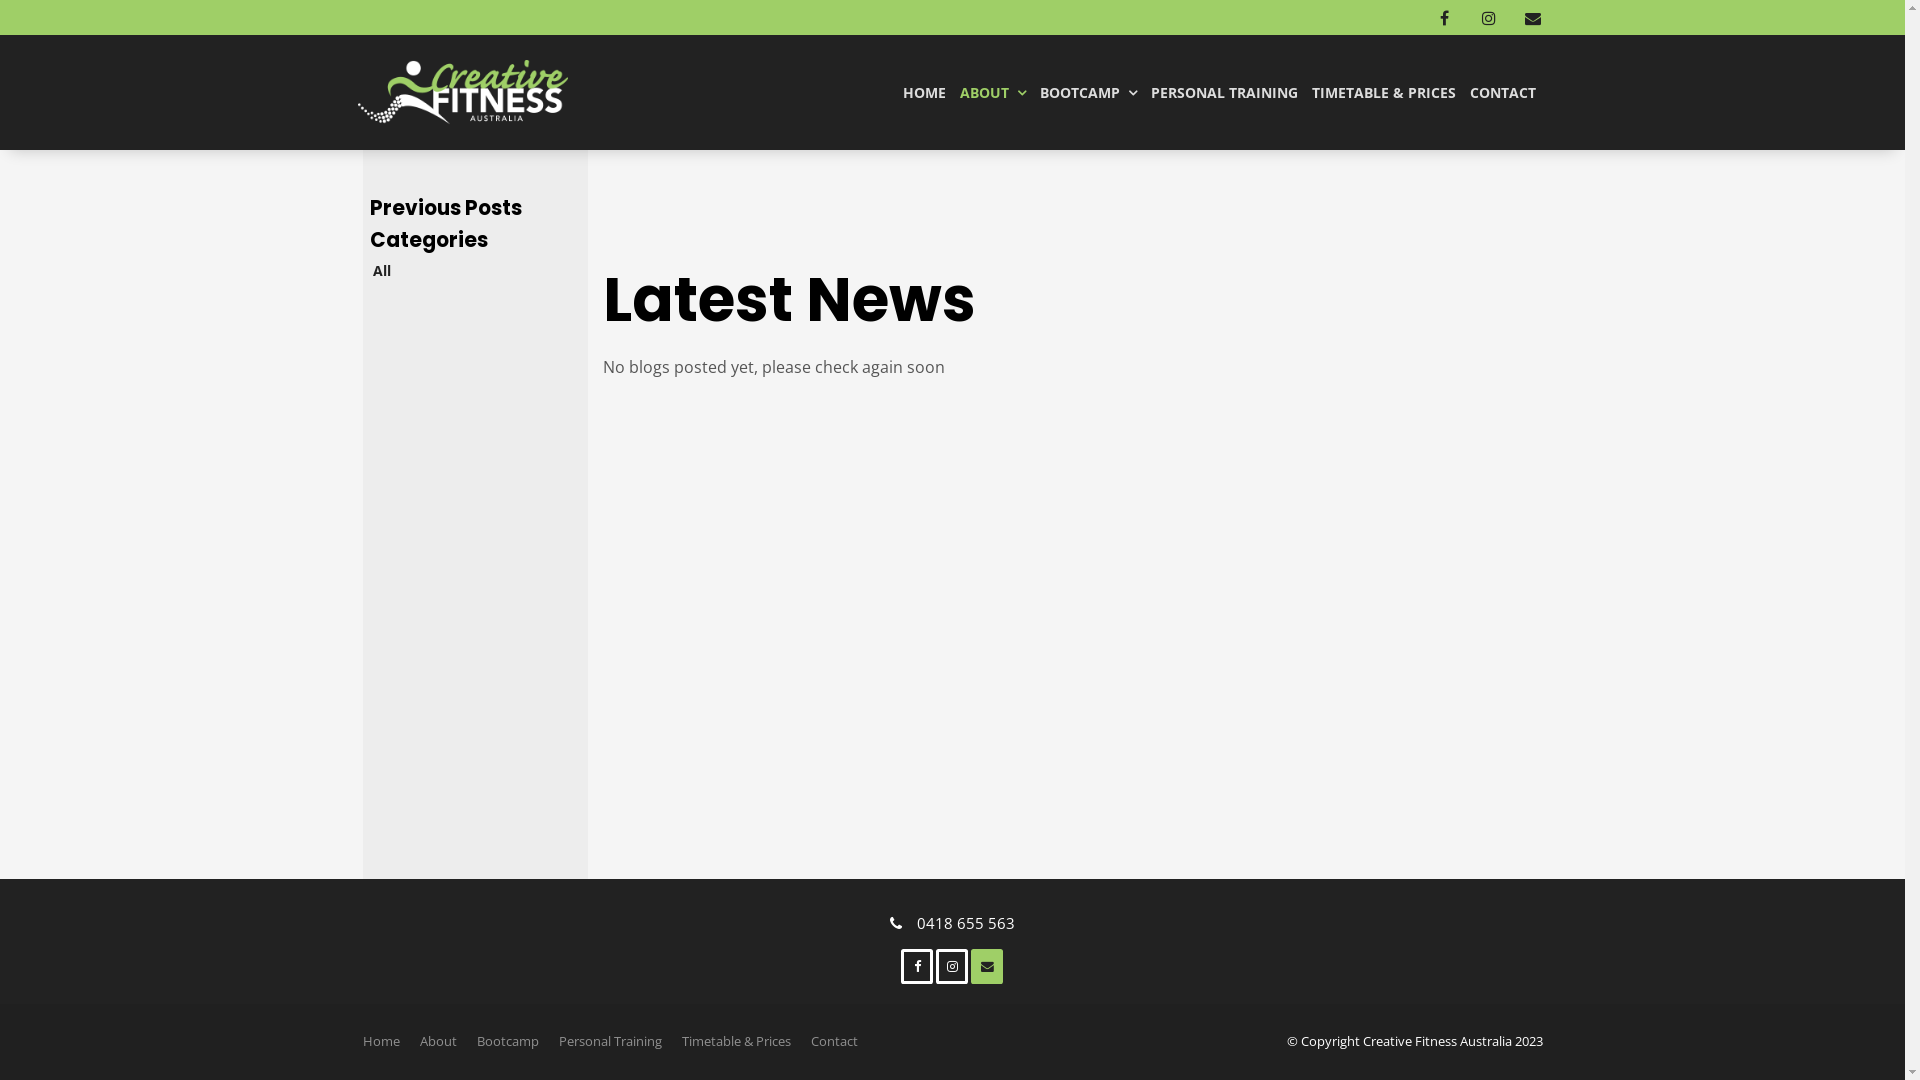 This screenshot has height=1080, width=1920. What do you see at coordinates (610, 1042) in the screenshot?
I see `Personal Training` at bounding box center [610, 1042].